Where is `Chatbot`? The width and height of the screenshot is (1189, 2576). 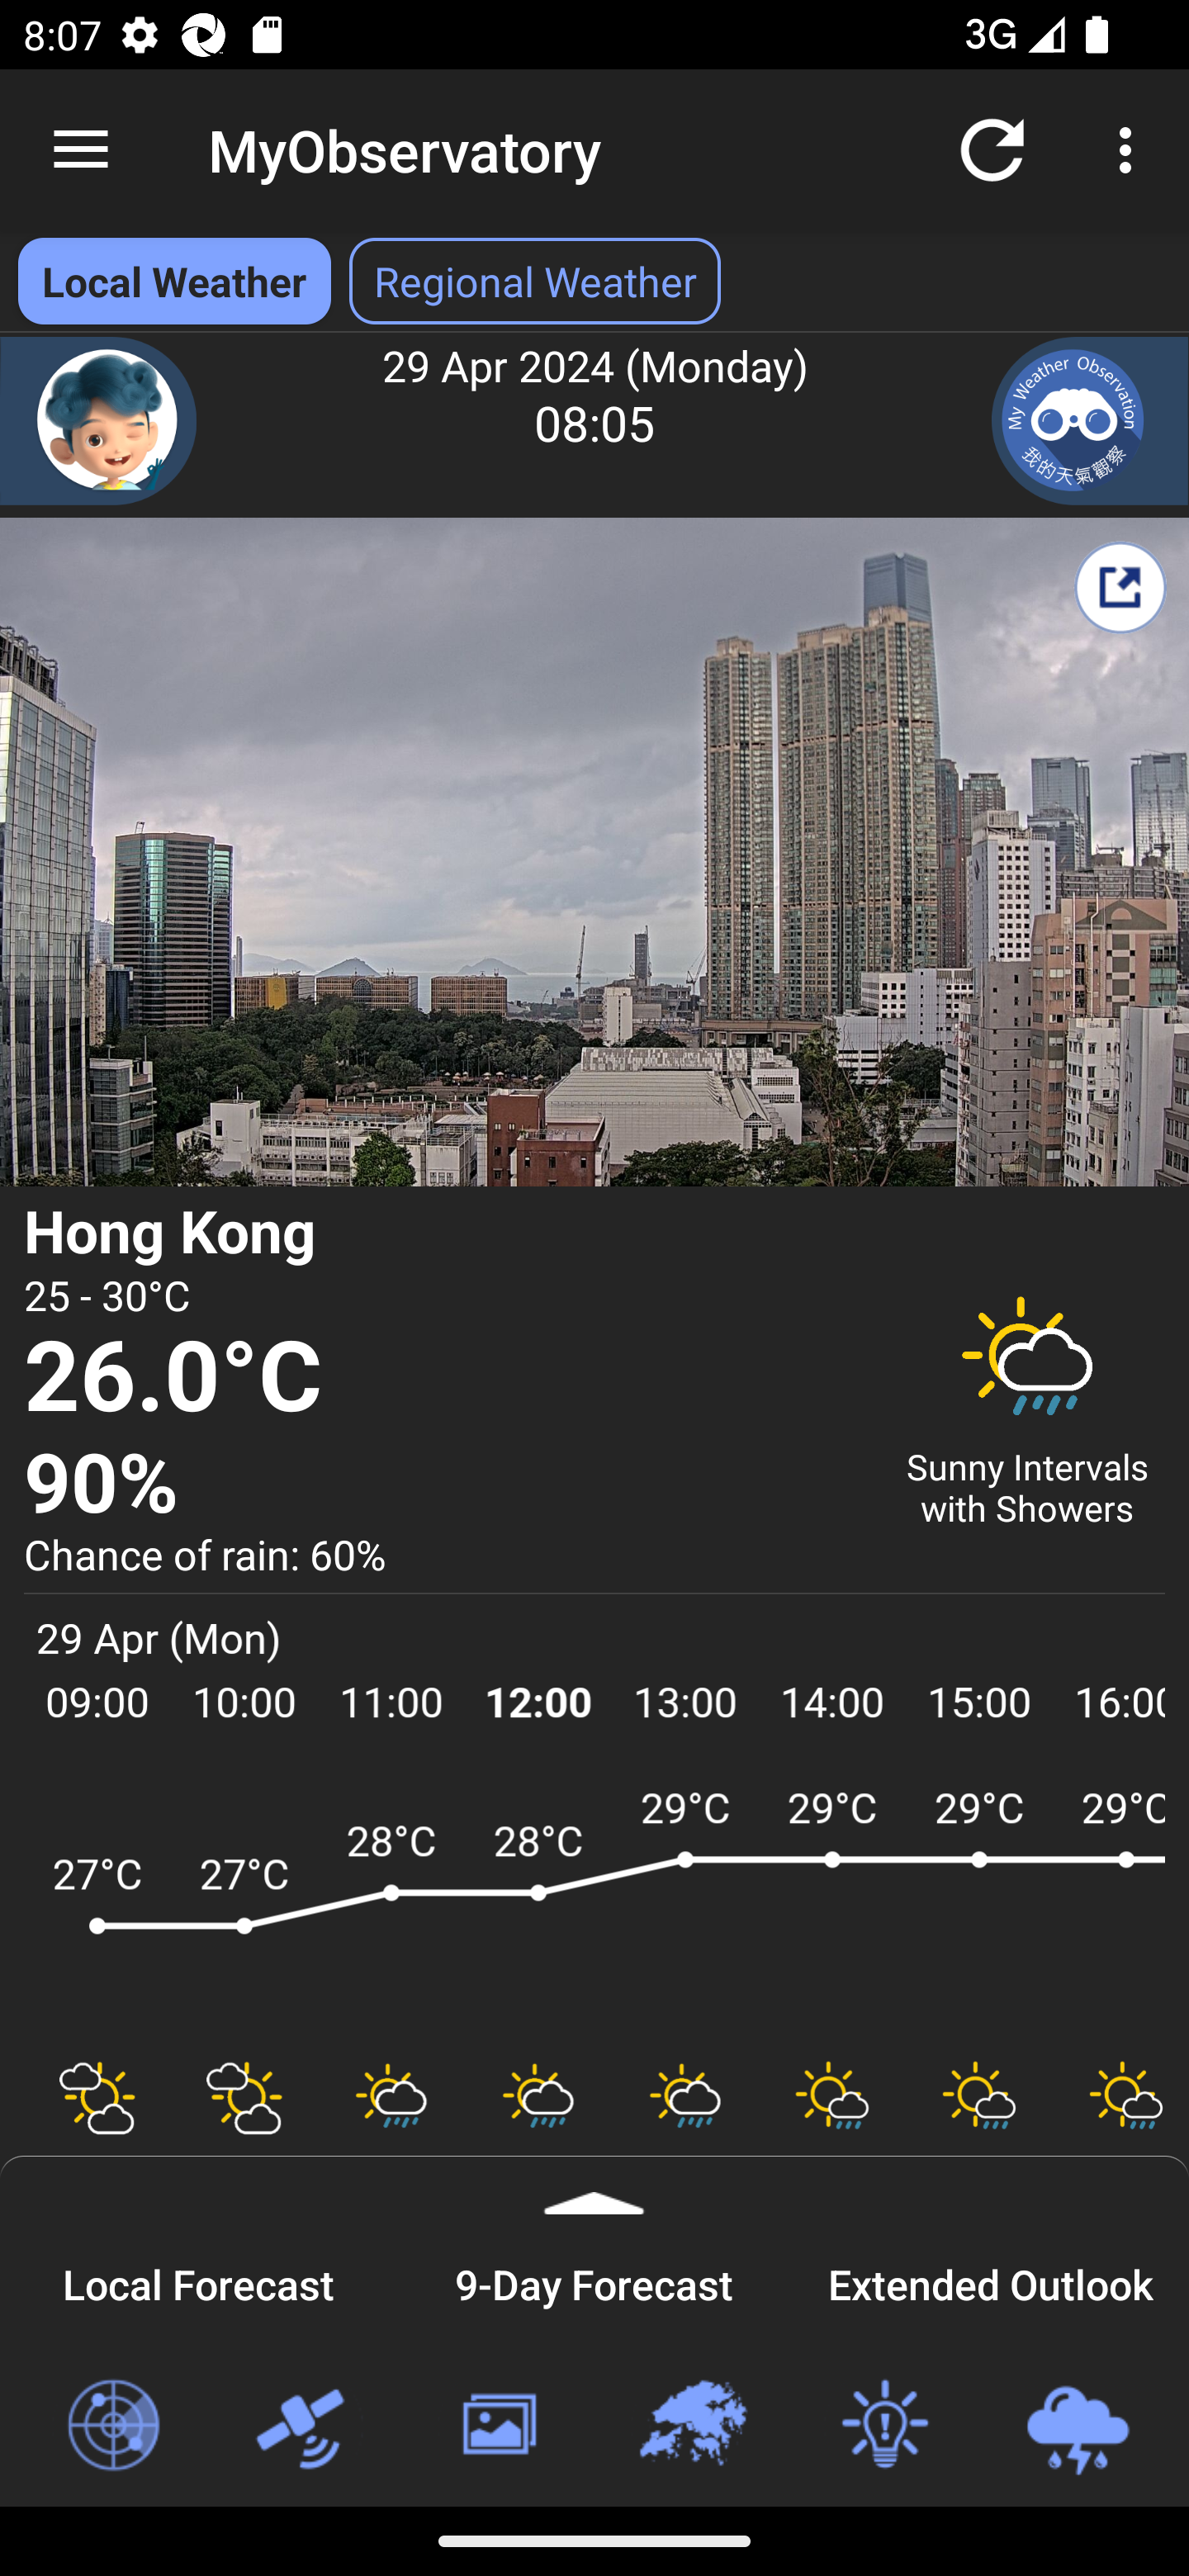 Chatbot is located at coordinates (99, 421).